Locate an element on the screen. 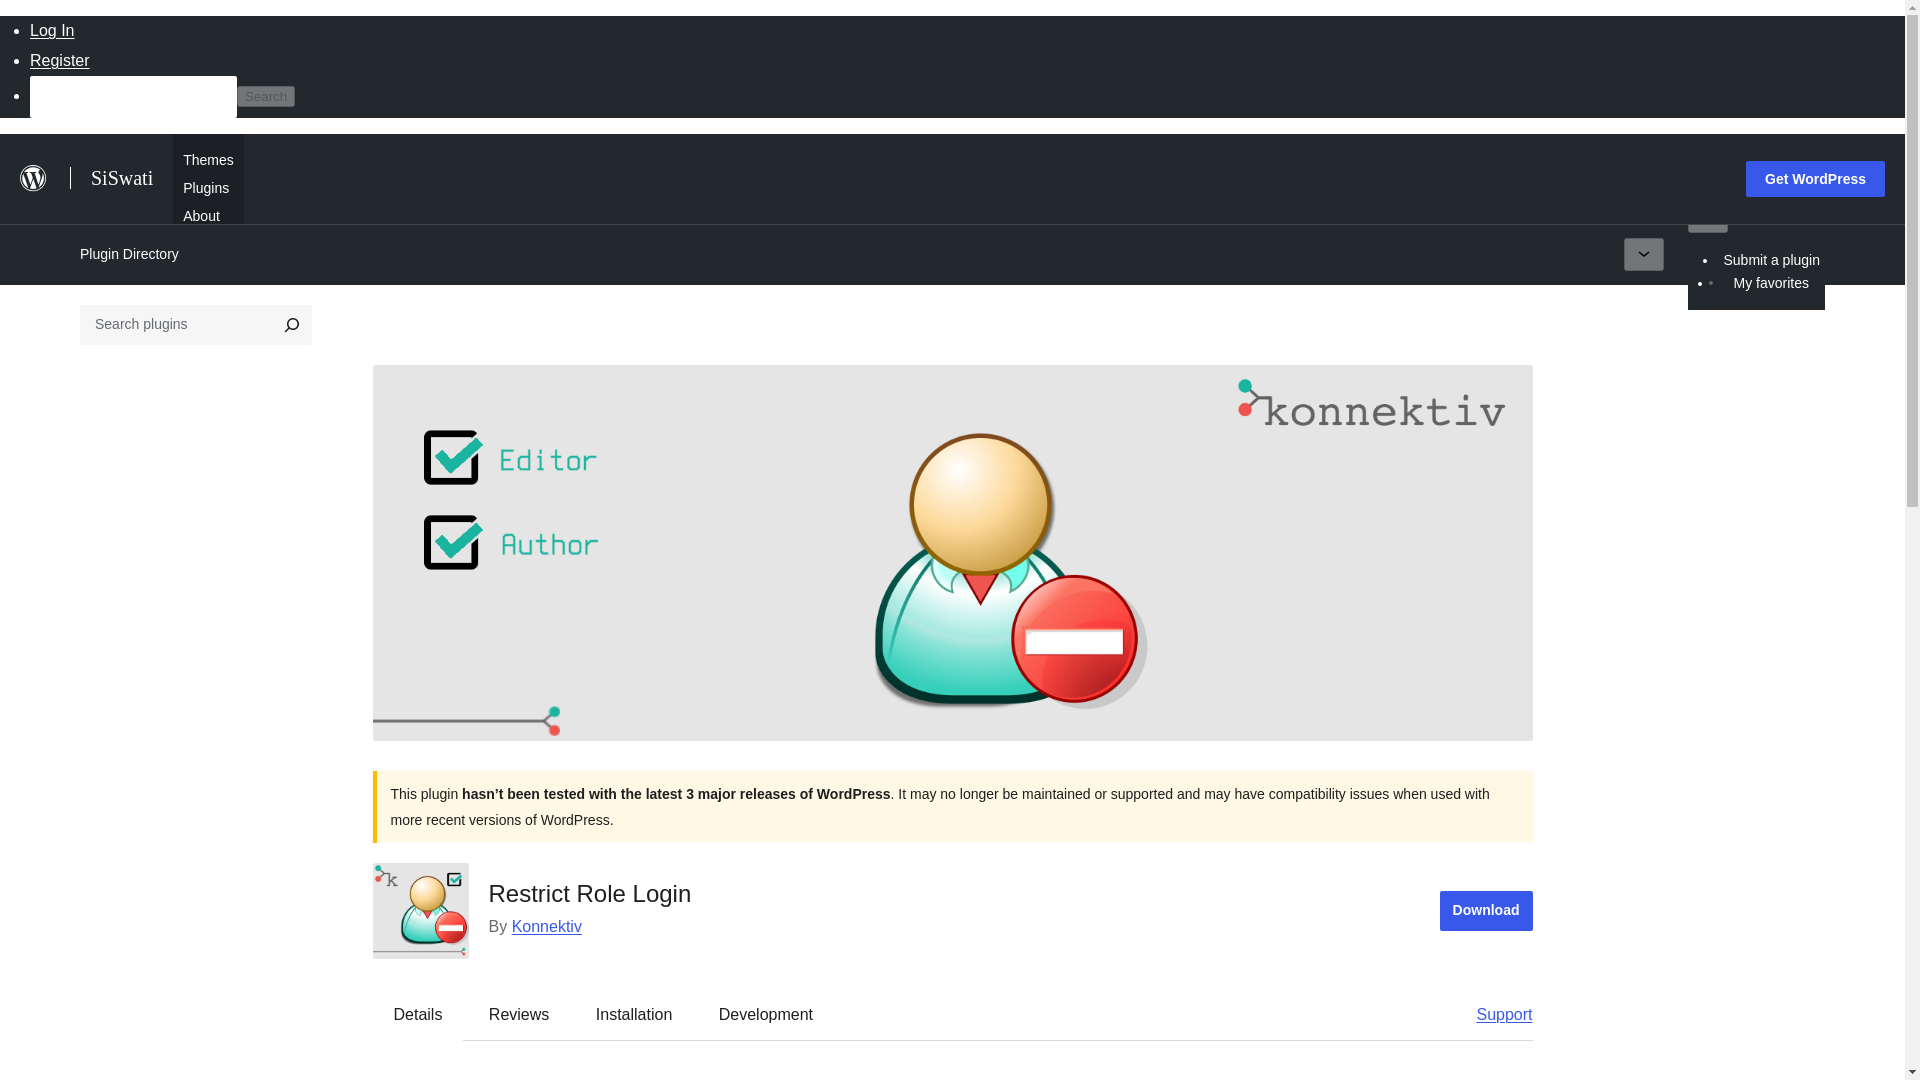 This screenshot has width=1920, height=1080. Log In is located at coordinates (52, 30).